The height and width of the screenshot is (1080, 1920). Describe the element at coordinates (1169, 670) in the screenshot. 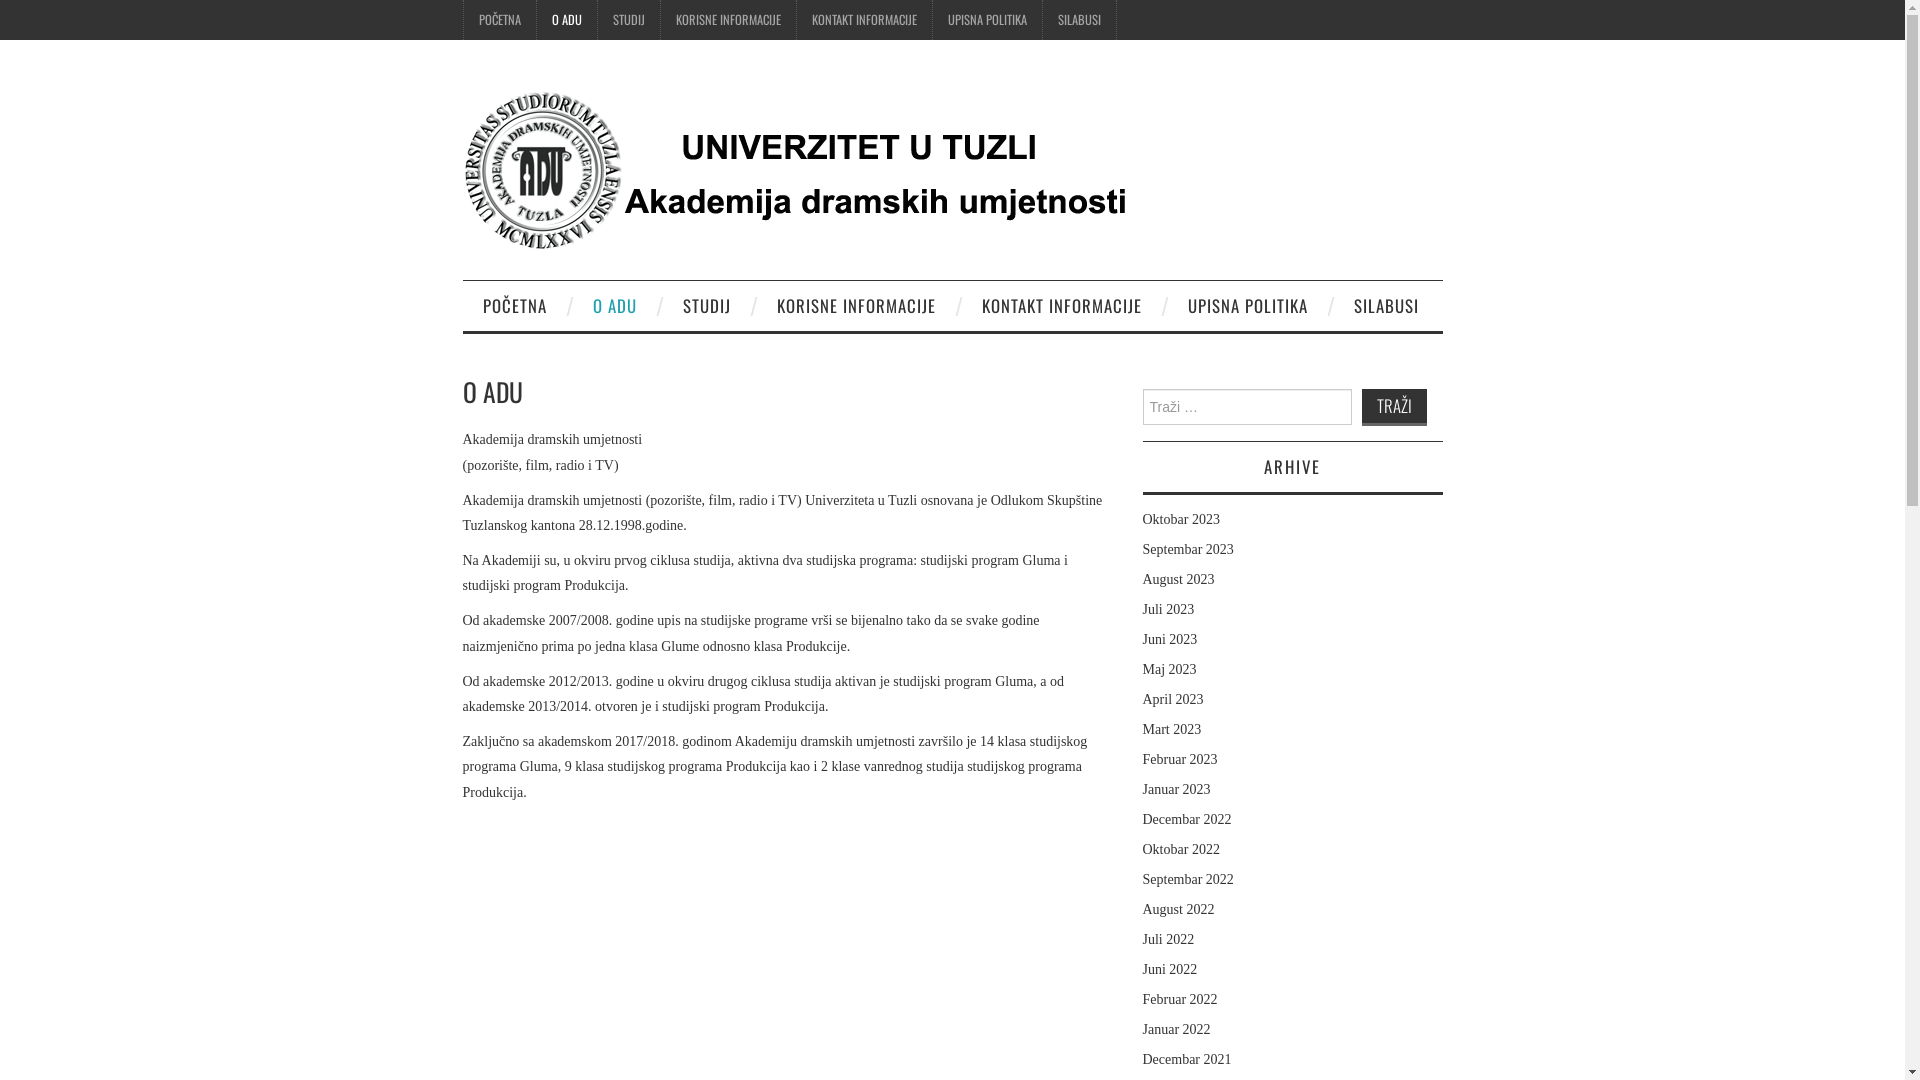

I see `Maj 2023` at that location.